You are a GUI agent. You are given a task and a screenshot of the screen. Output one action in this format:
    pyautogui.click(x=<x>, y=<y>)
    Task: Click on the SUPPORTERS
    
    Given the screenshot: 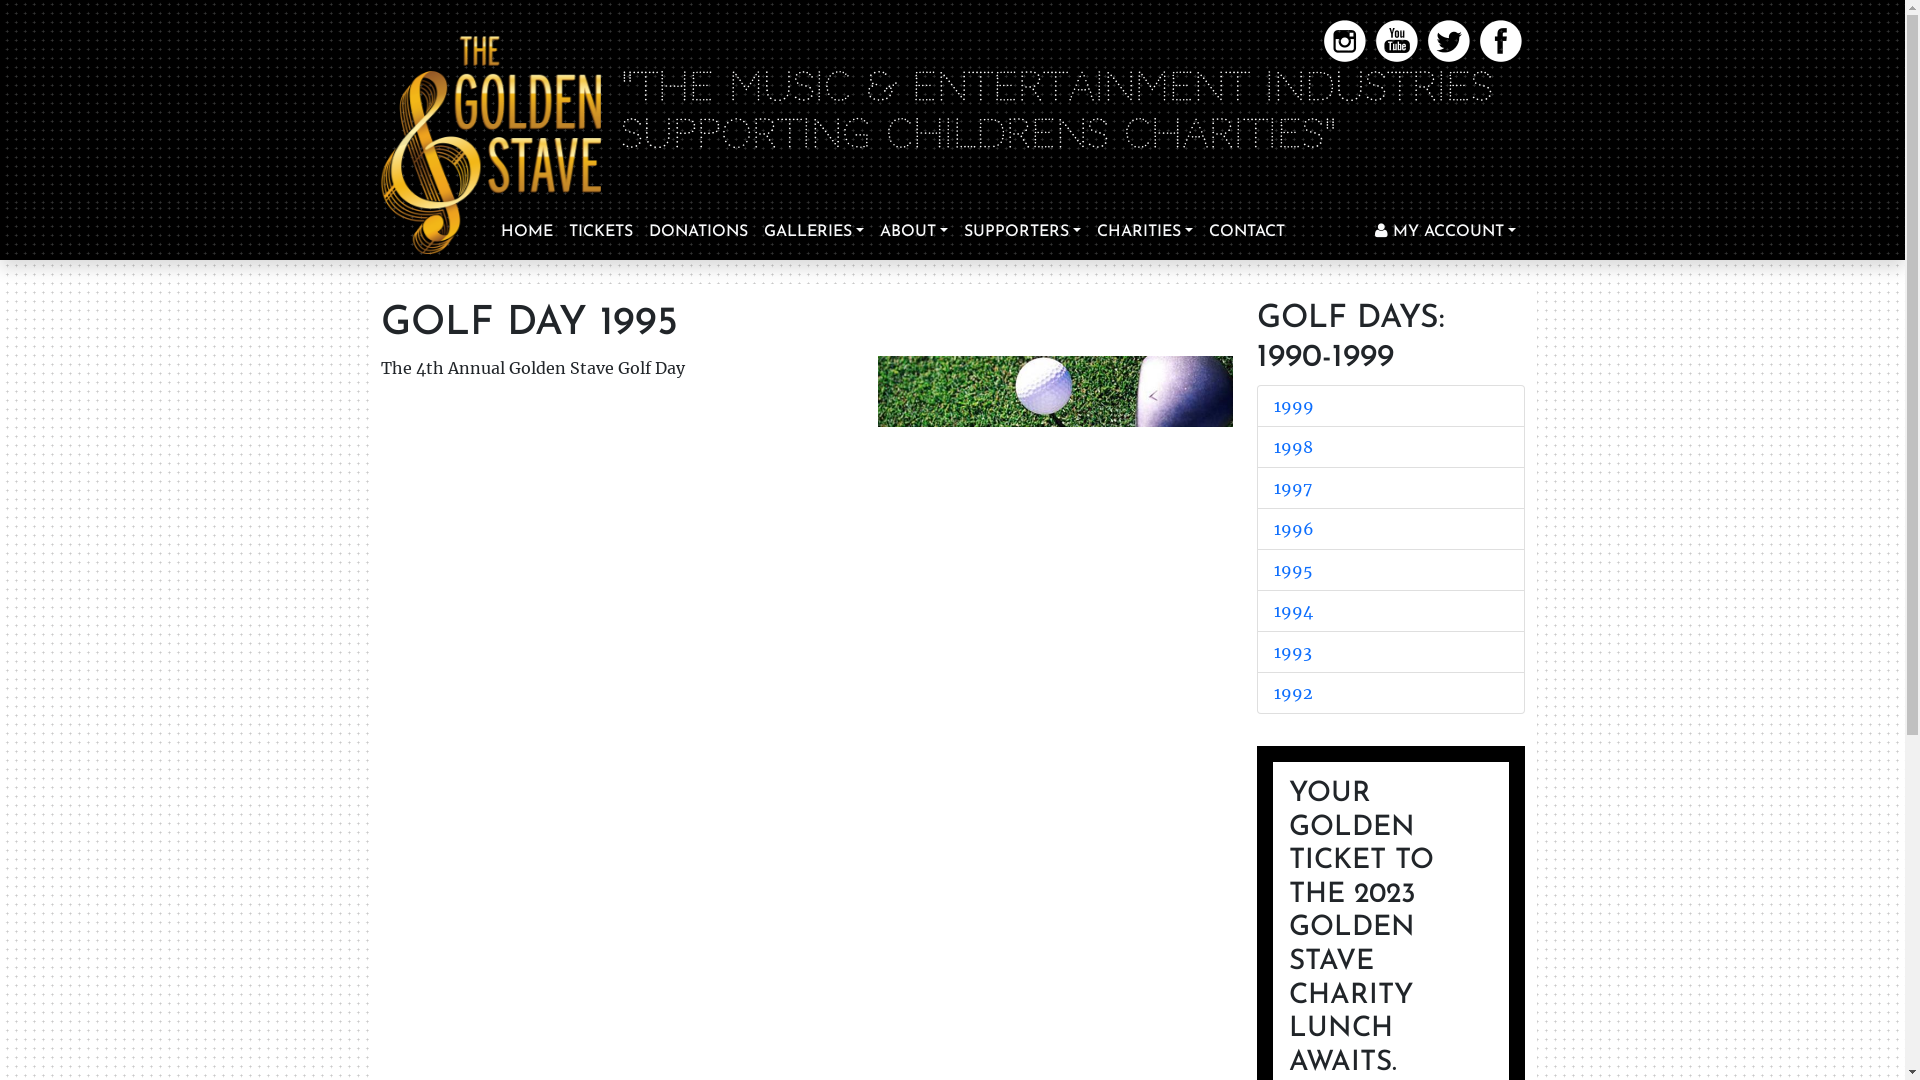 What is the action you would take?
    pyautogui.click(x=1022, y=232)
    